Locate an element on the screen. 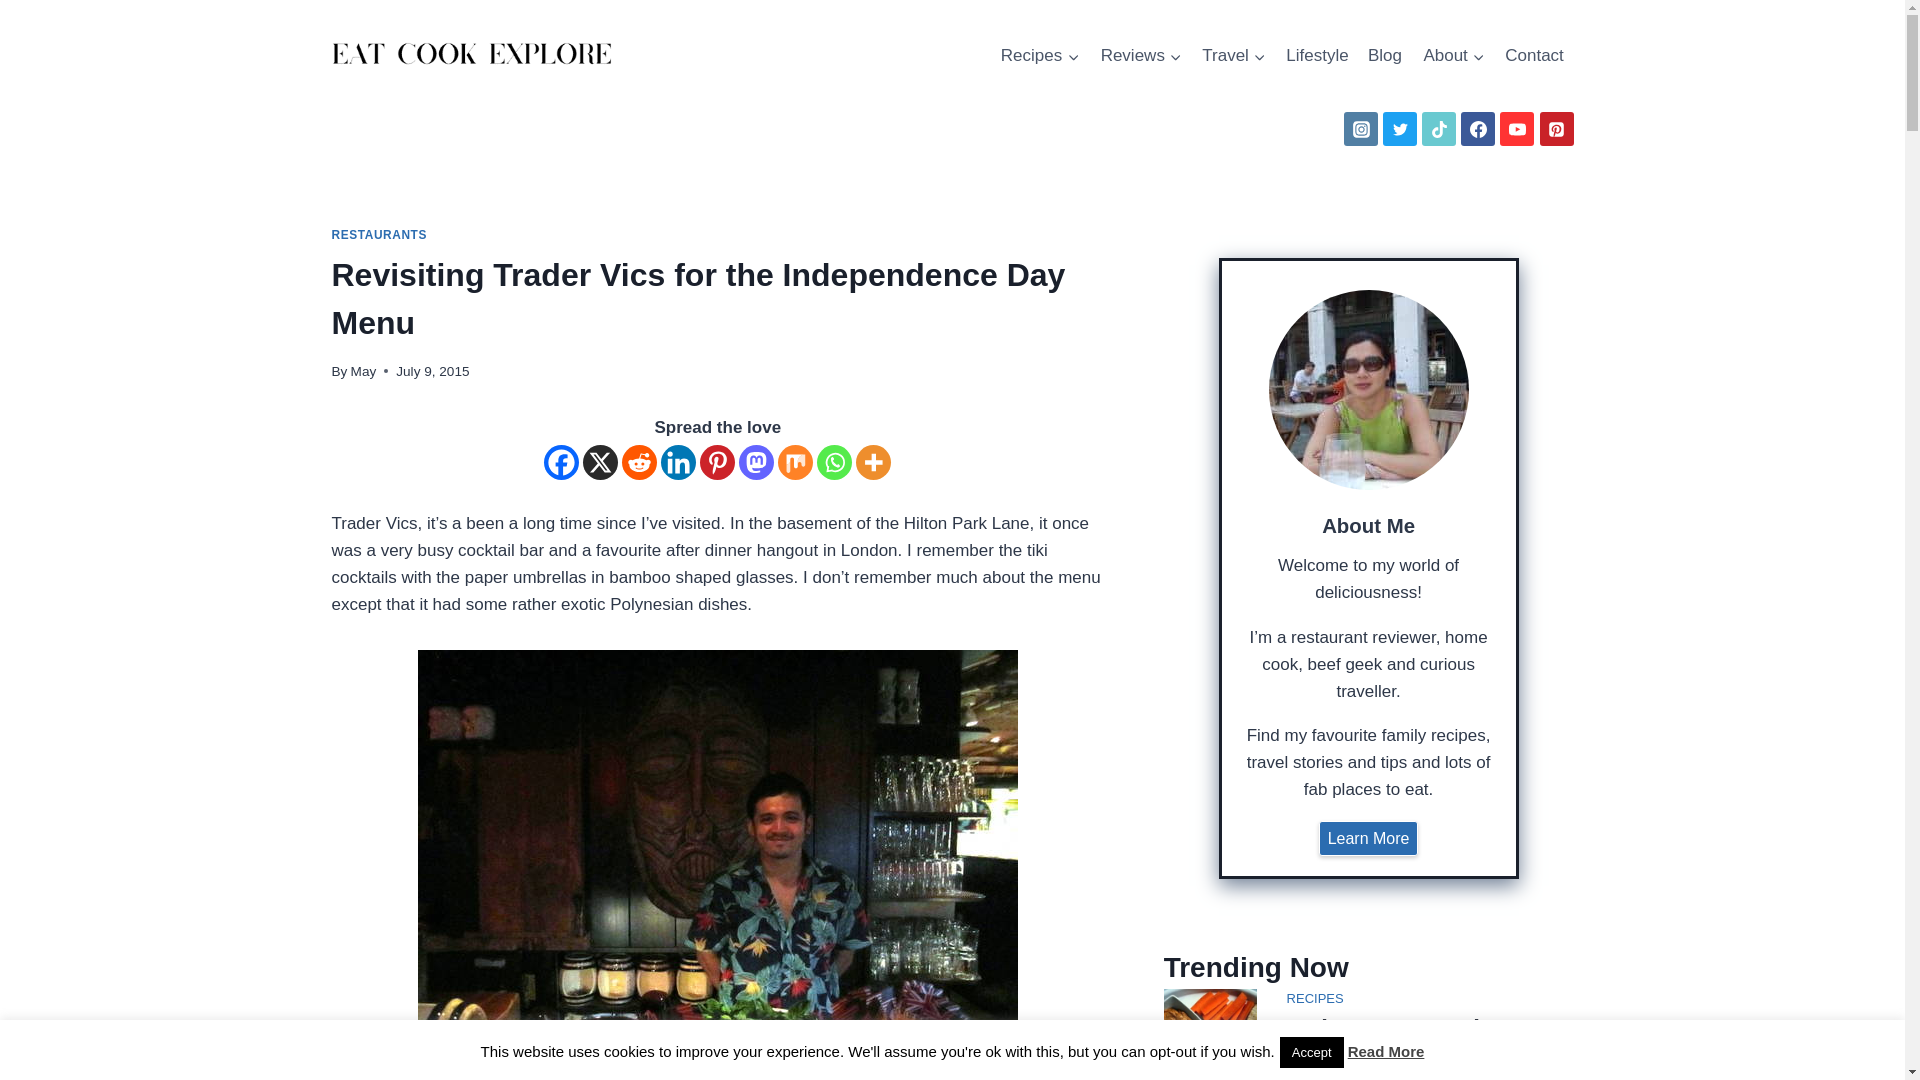  Lifestyle is located at coordinates (1318, 56).